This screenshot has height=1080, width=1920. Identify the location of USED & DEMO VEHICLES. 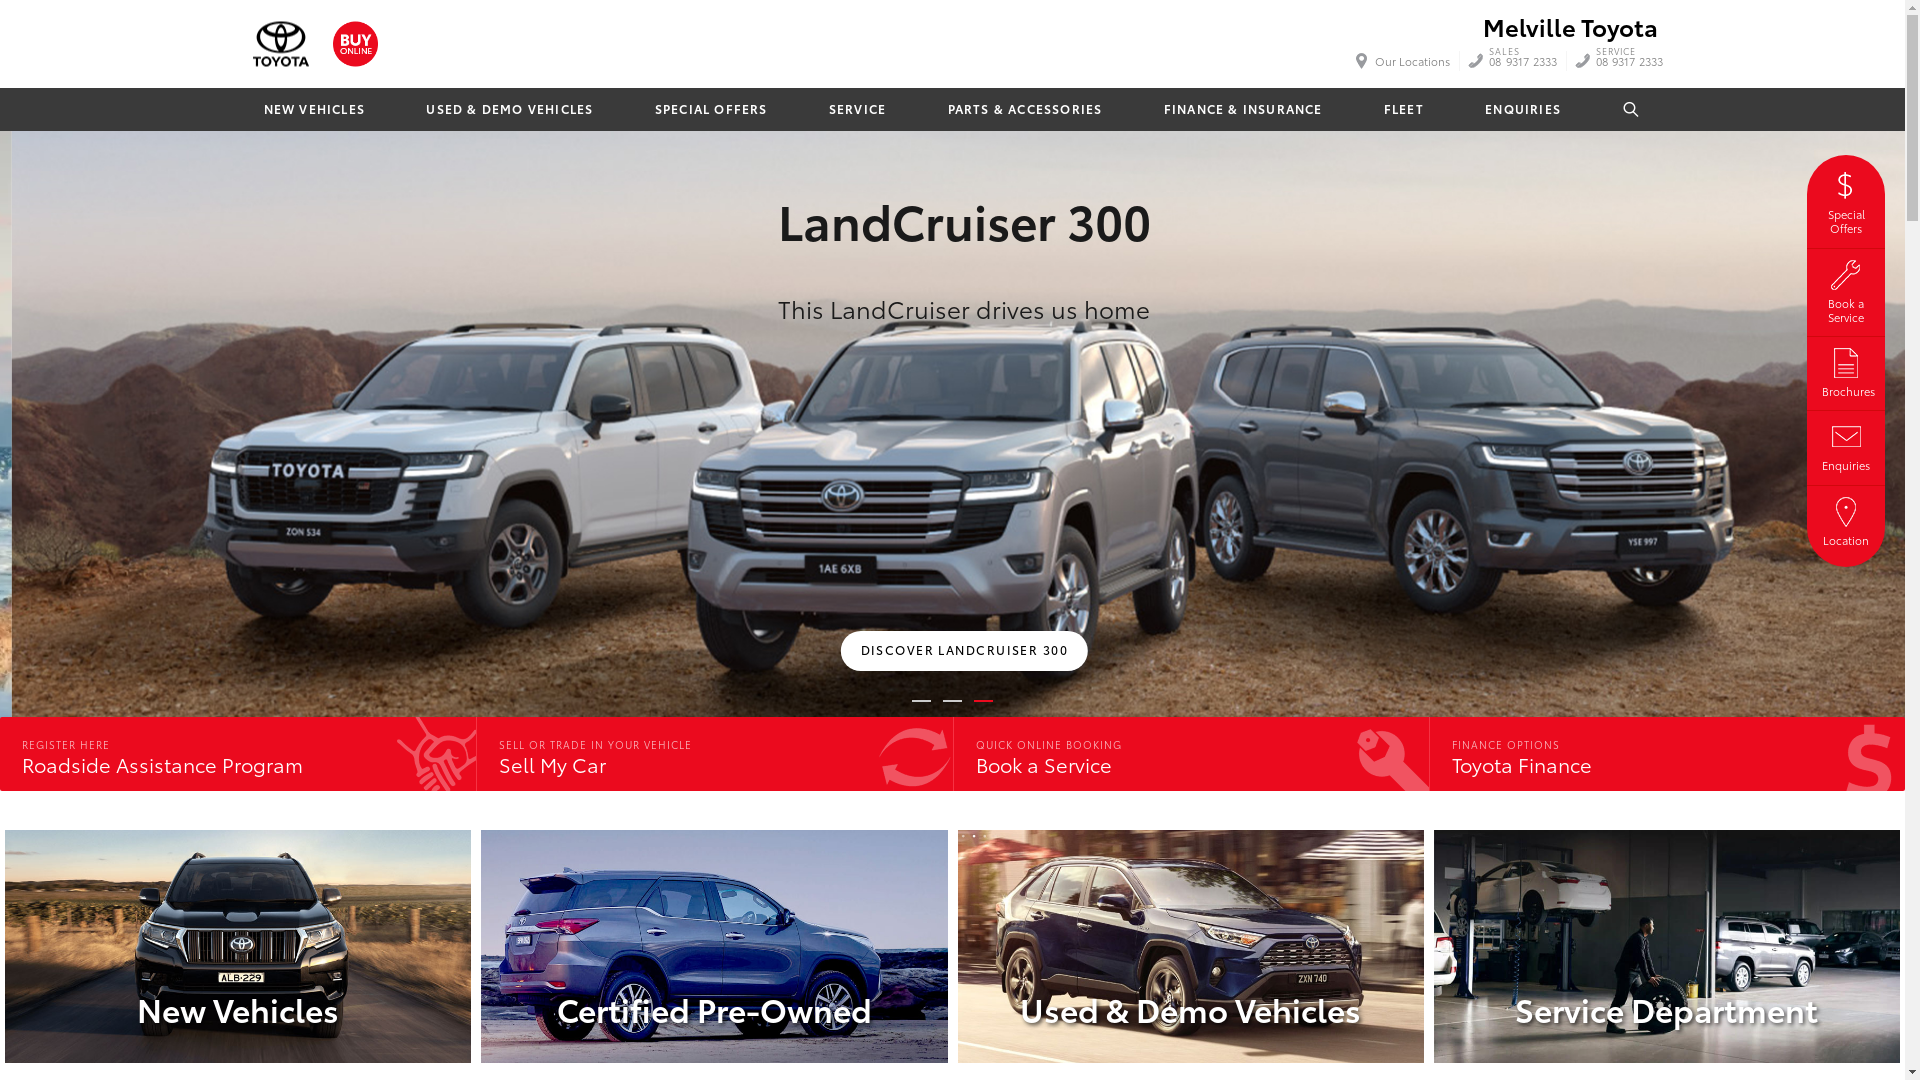
(509, 110).